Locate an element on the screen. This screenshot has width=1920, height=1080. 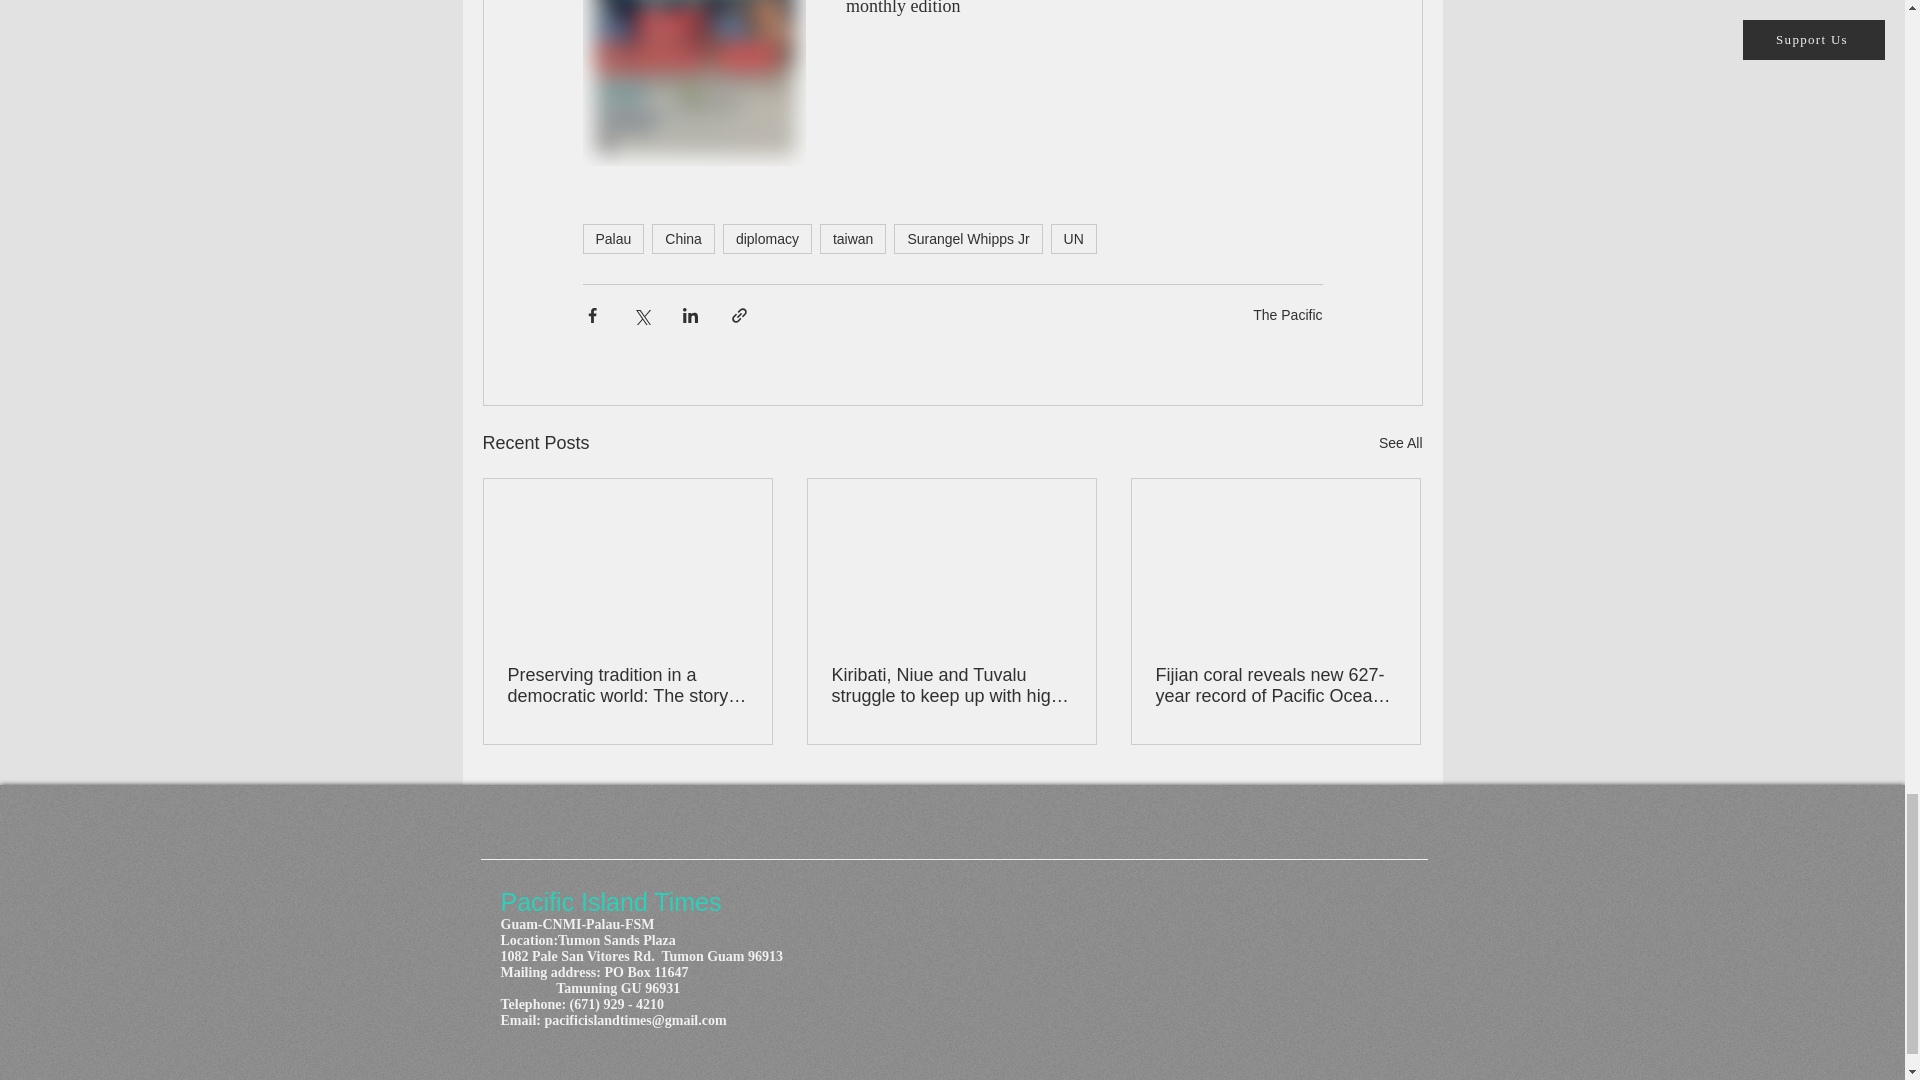
diplomacy is located at coordinates (768, 238).